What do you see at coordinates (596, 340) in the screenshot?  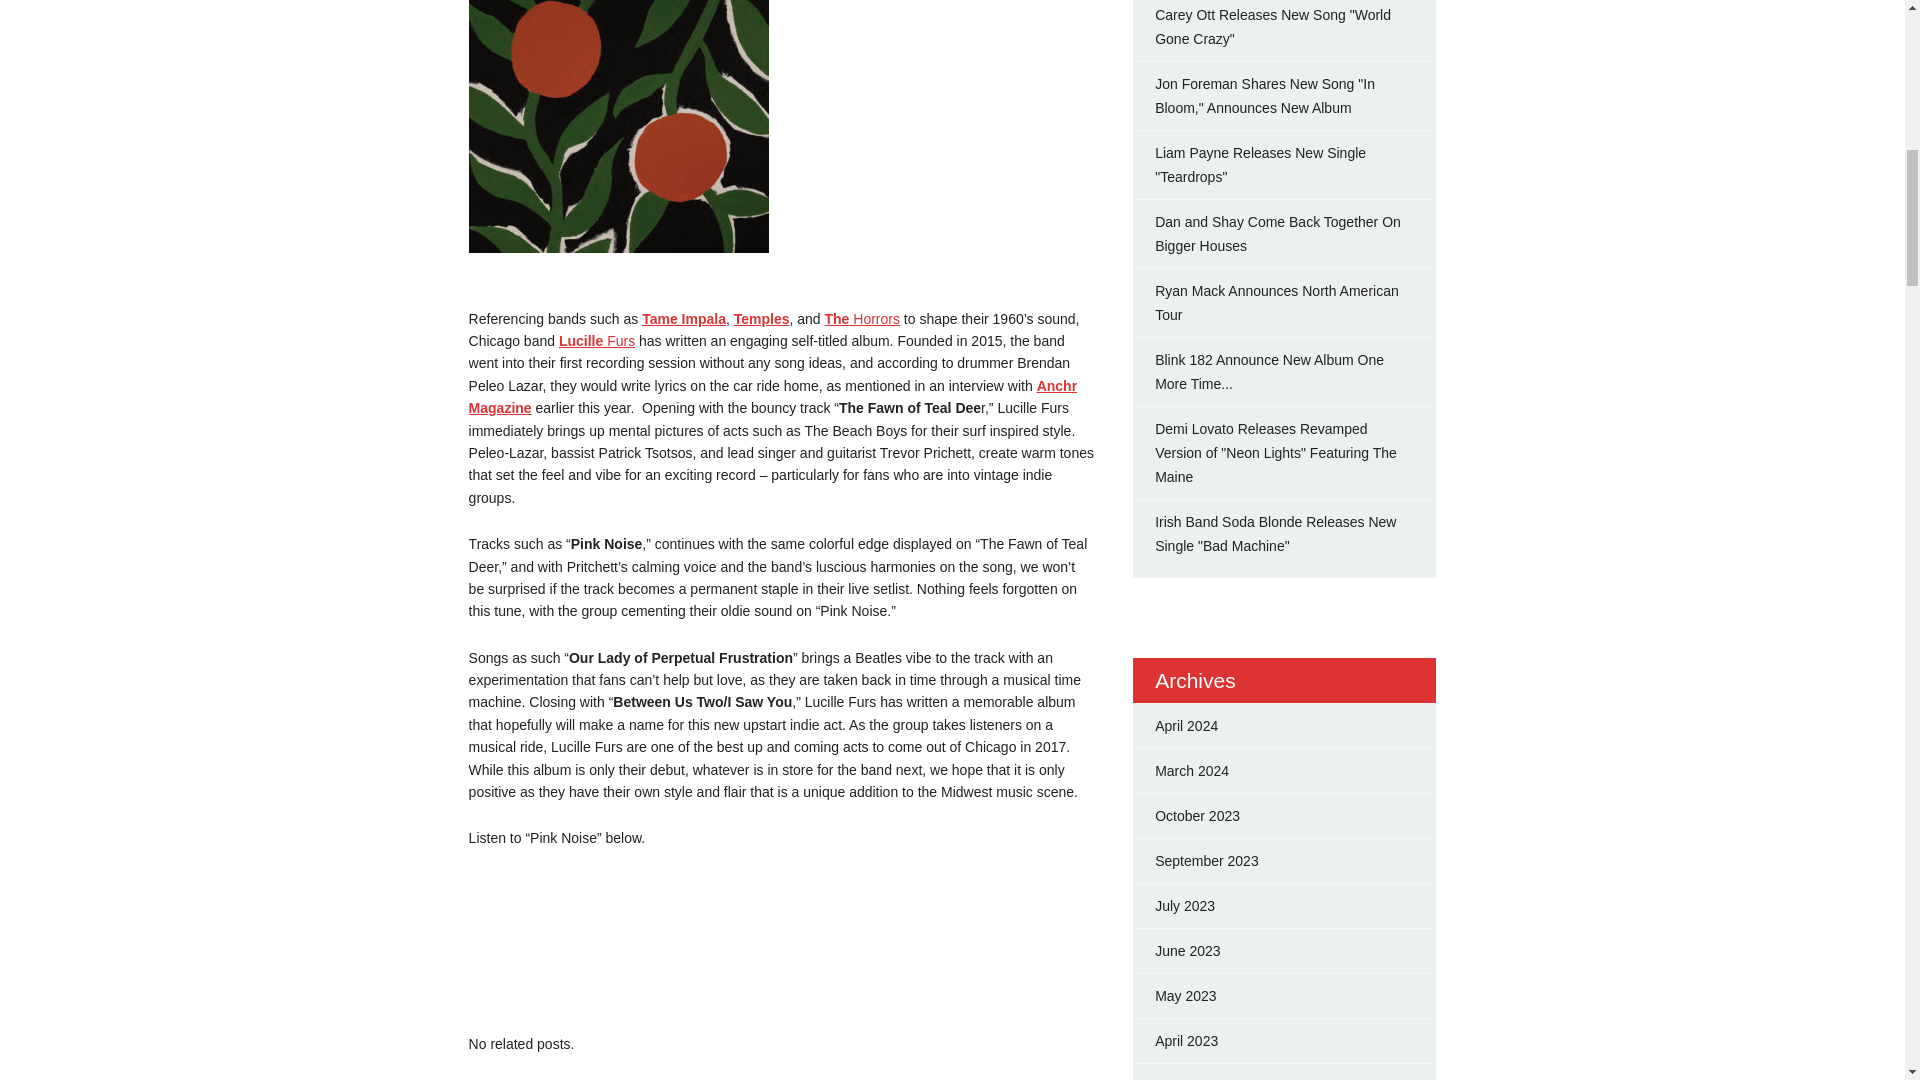 I see `Lucille Furs` at bounding box center [596, 340].